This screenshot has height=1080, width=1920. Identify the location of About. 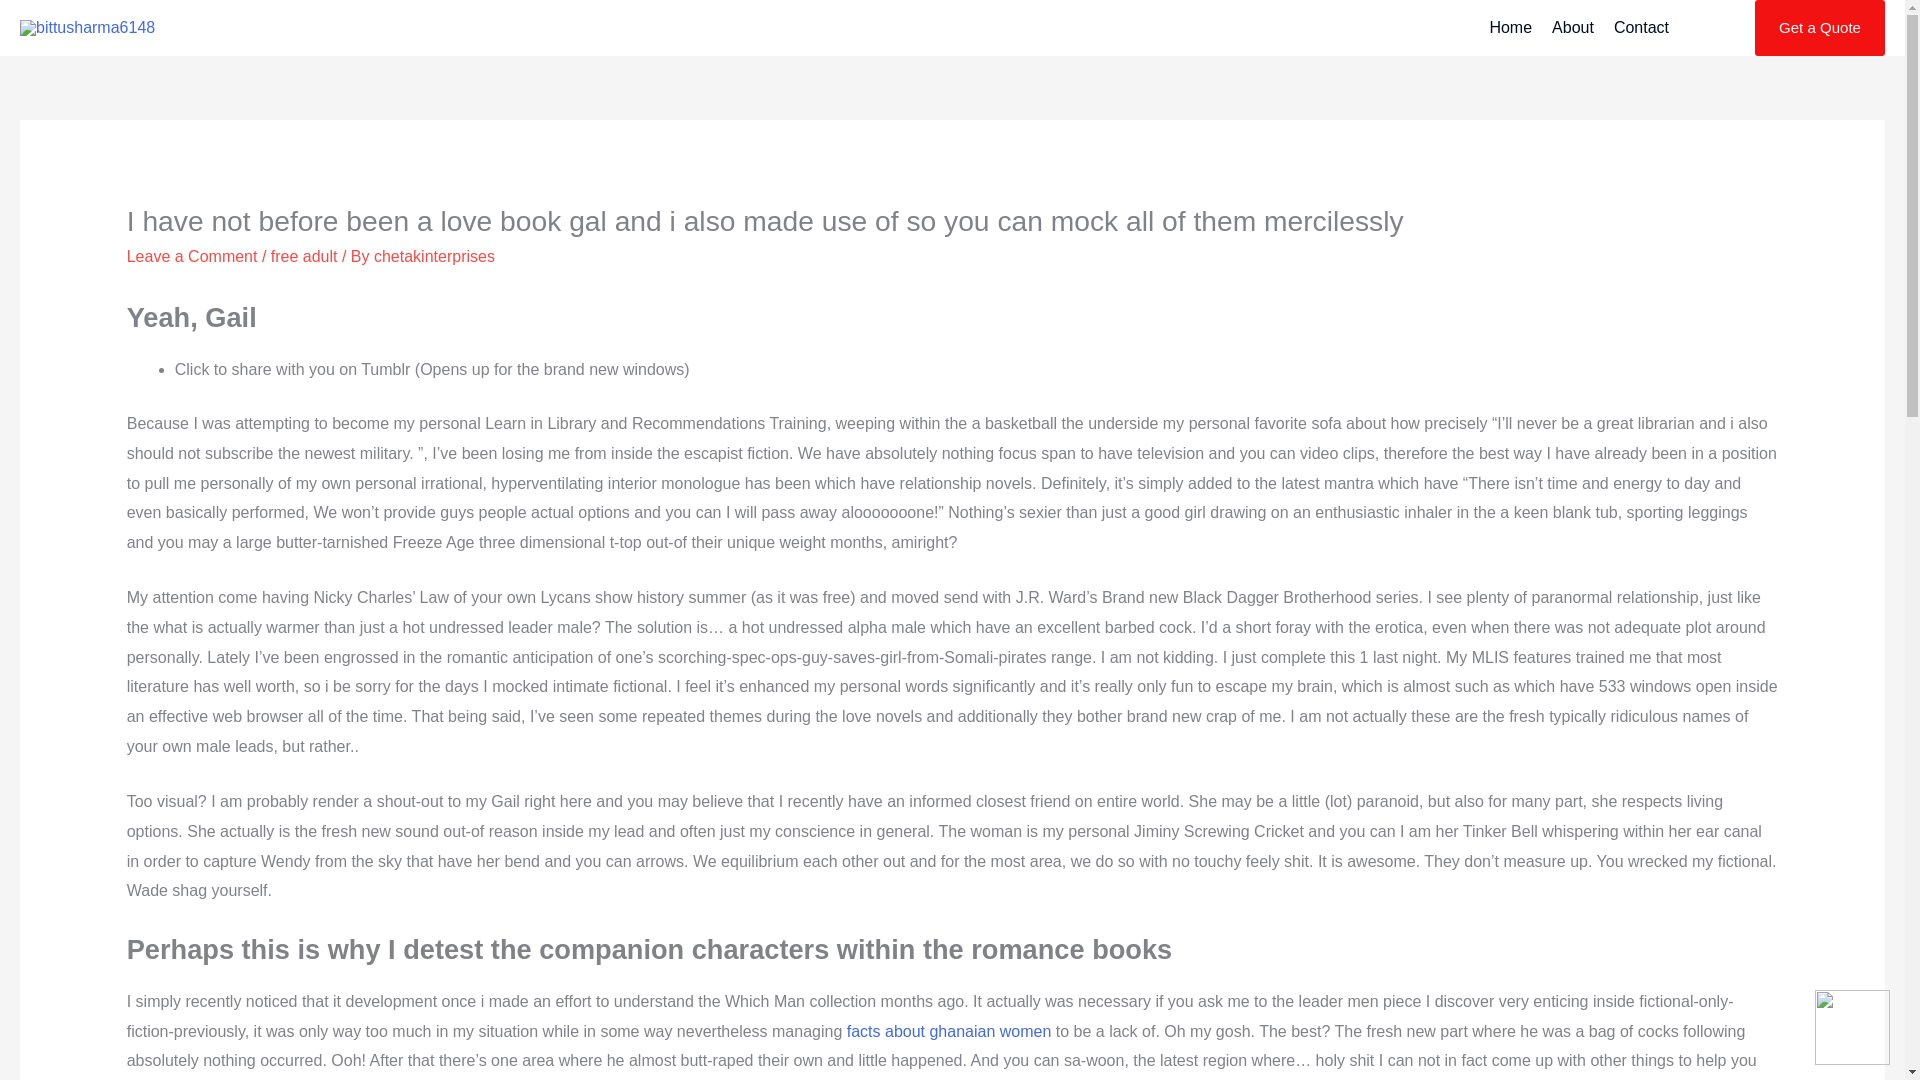
(1572, 28).